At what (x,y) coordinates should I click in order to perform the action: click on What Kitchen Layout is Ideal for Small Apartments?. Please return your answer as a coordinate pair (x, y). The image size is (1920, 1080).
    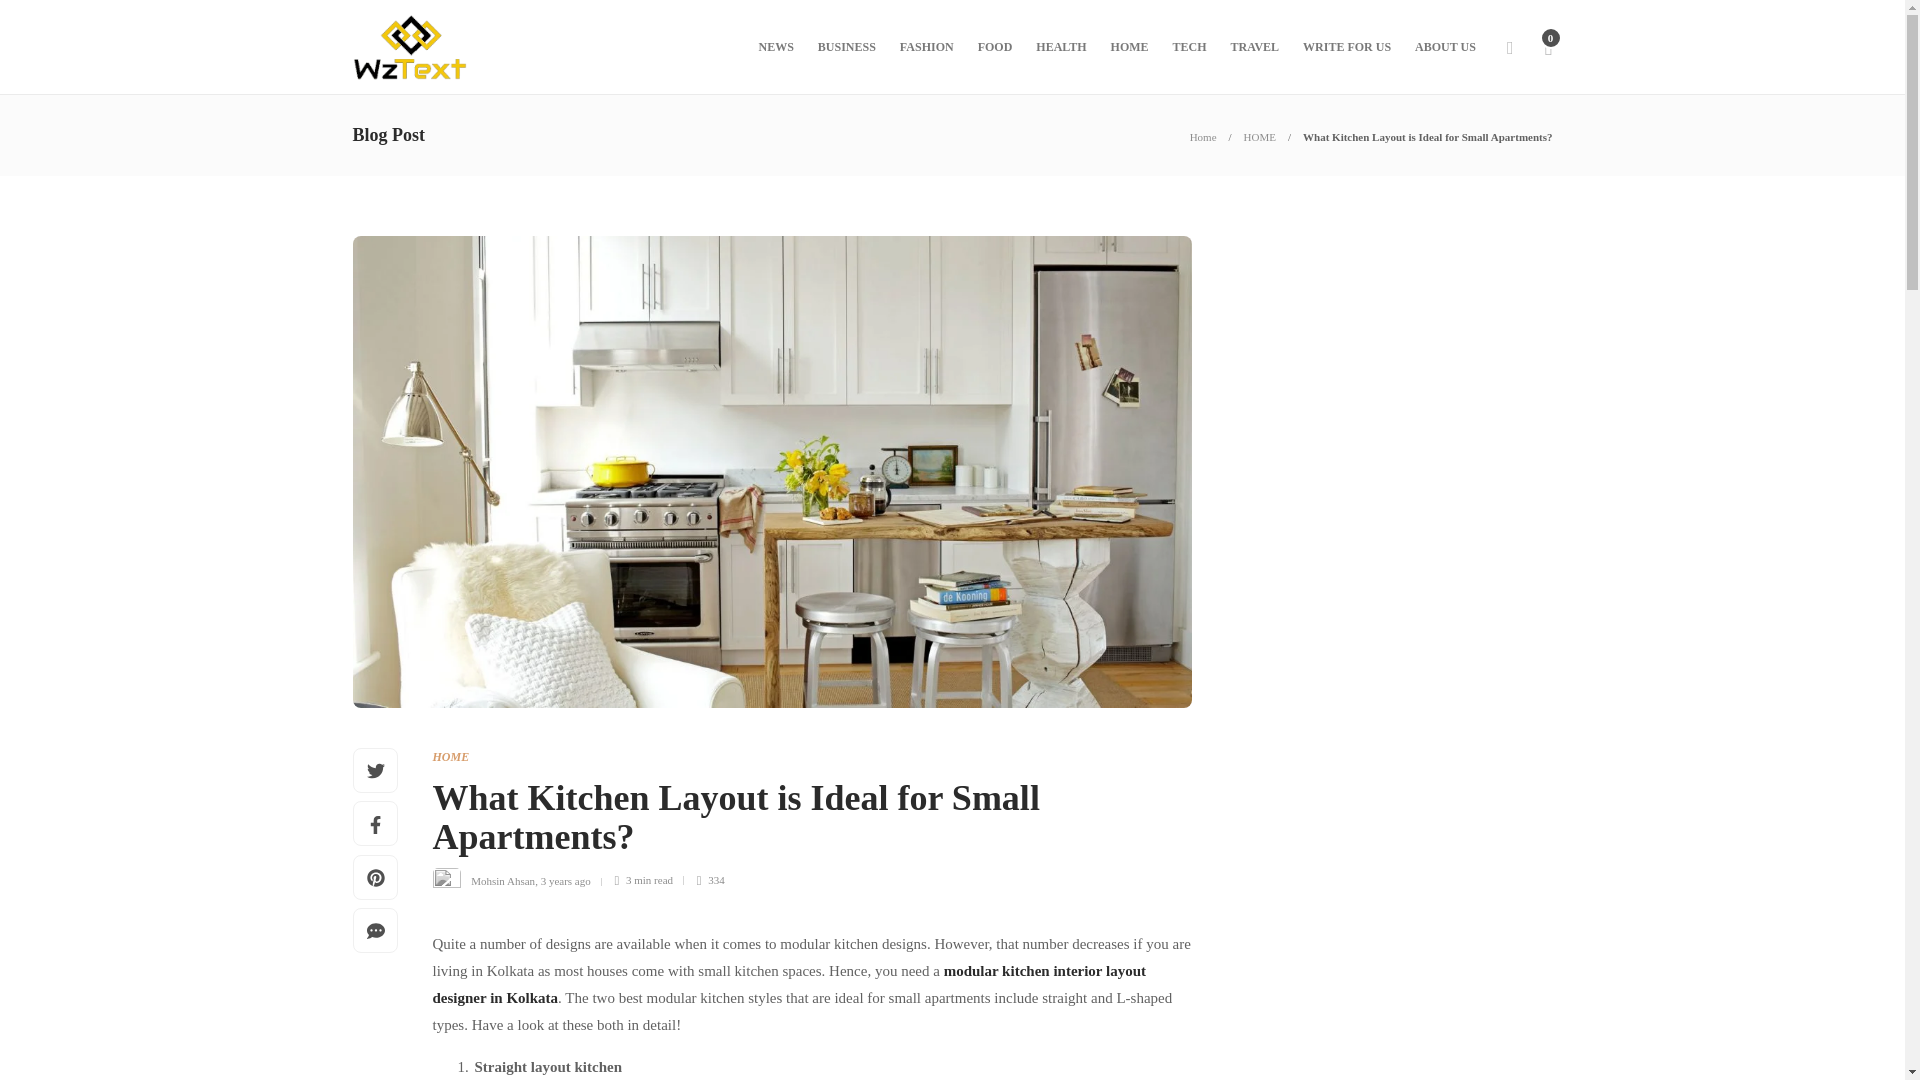
    Looking at the image, I should click on (1427, 136).